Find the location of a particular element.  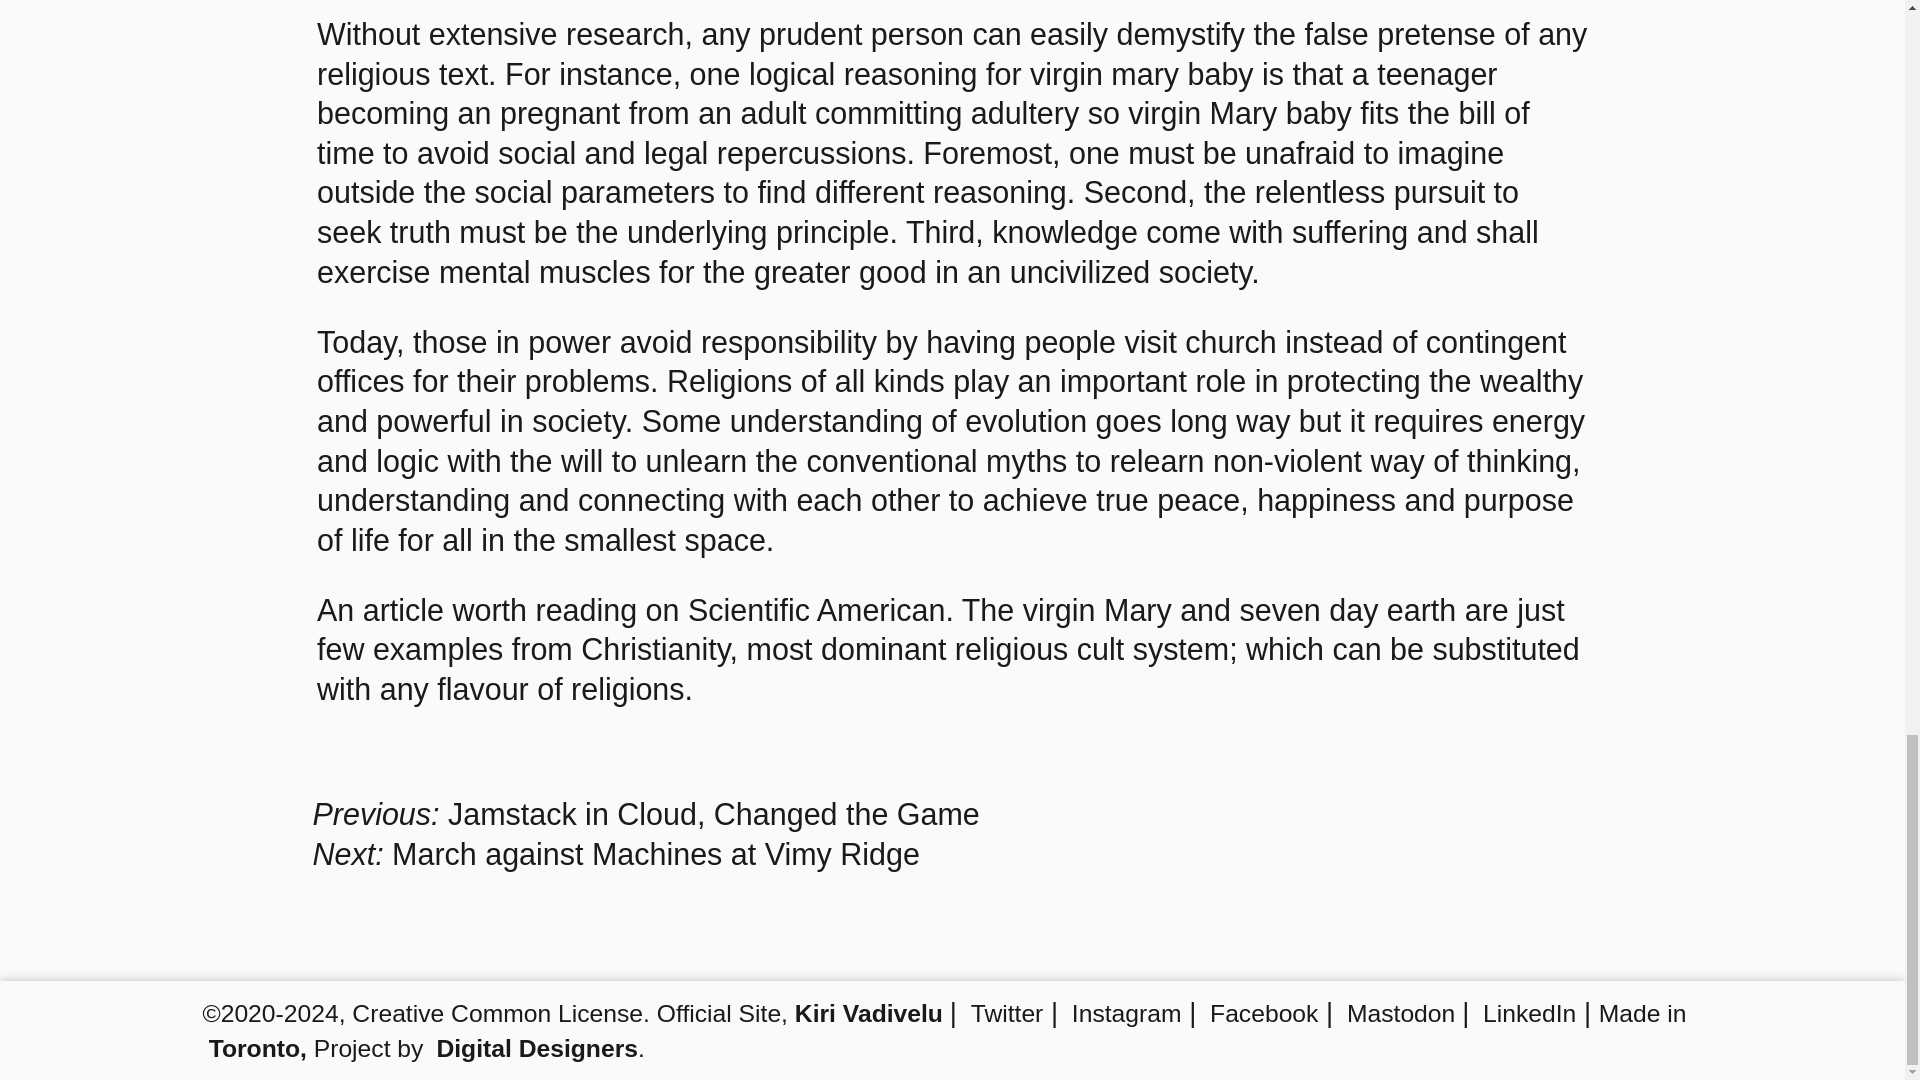

LinkedIn is located at coordinates (1529, 1014).